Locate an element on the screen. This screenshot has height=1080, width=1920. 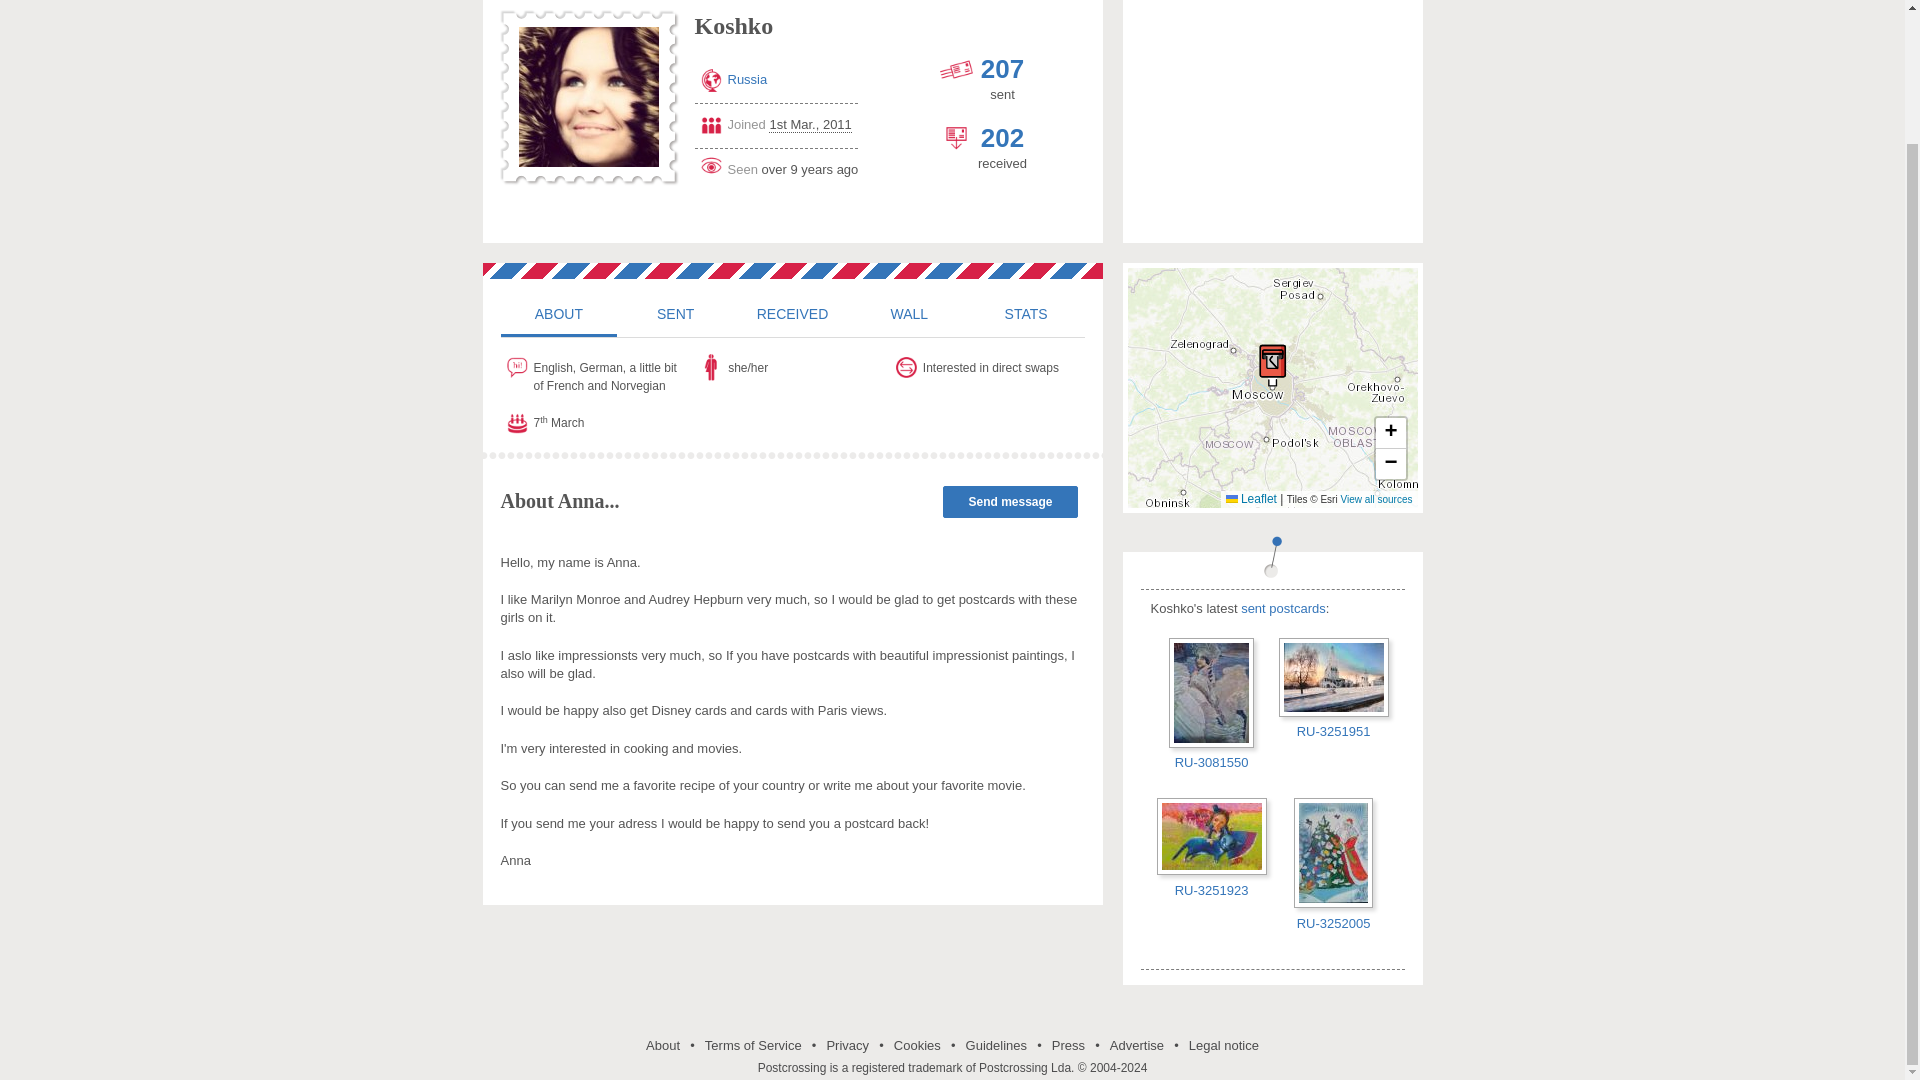
207 is located at coordinates (1002, 69).